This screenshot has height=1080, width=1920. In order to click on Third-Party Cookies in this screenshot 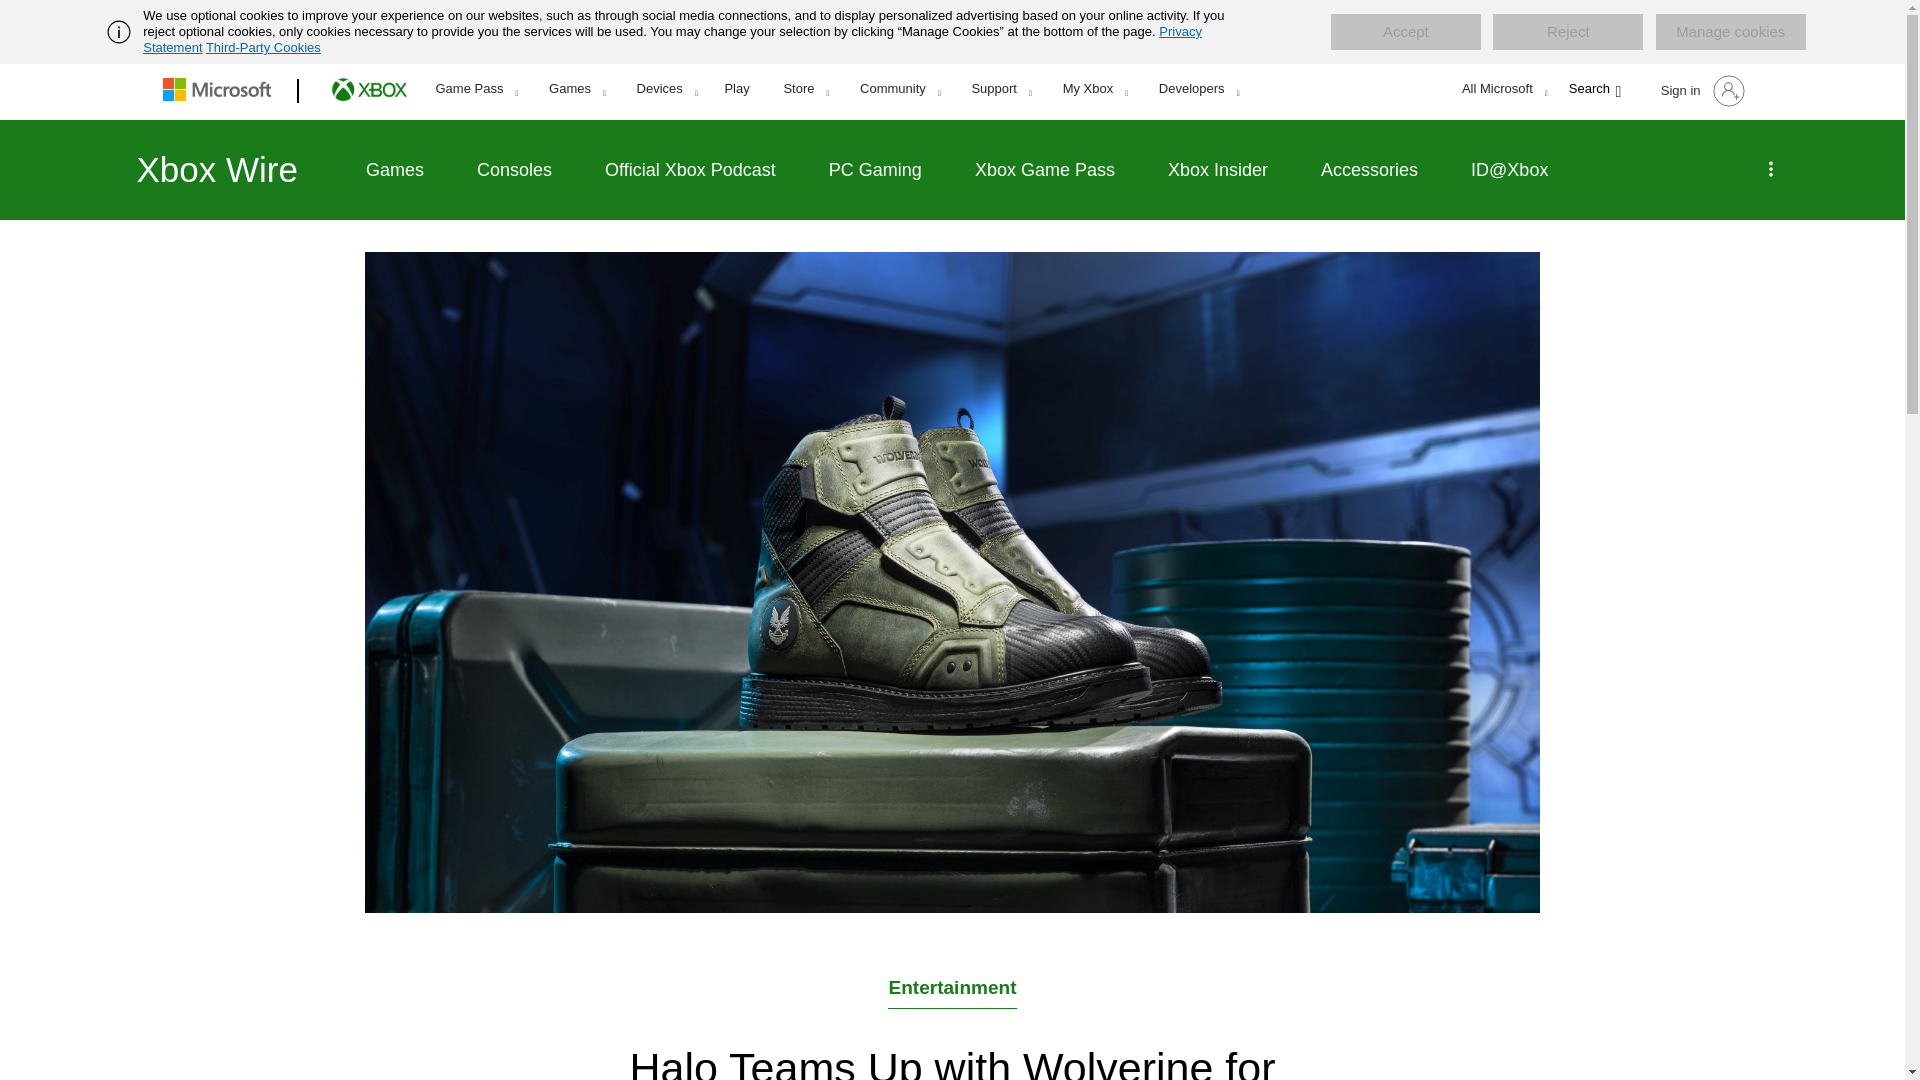, I will do `click(262, 47)`.